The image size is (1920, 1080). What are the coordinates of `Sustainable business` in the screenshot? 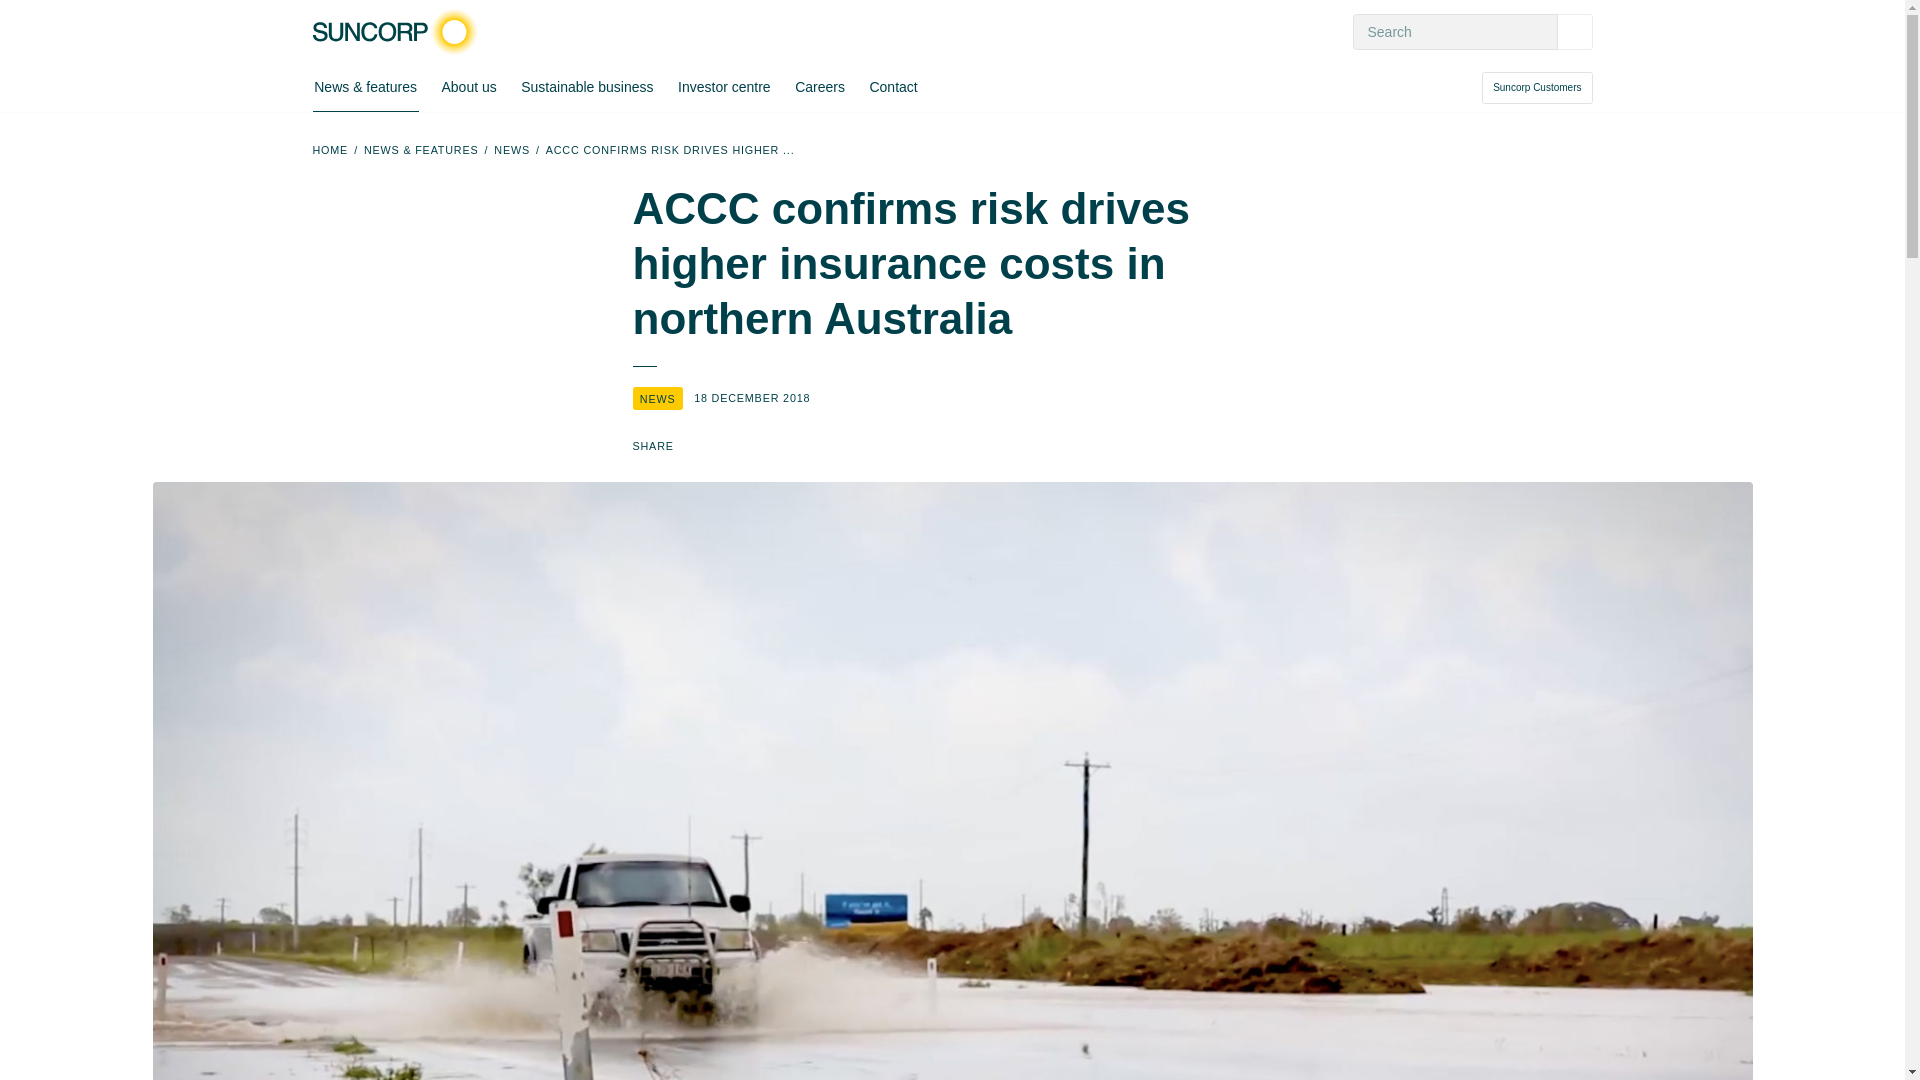 It's located at (586, 88).